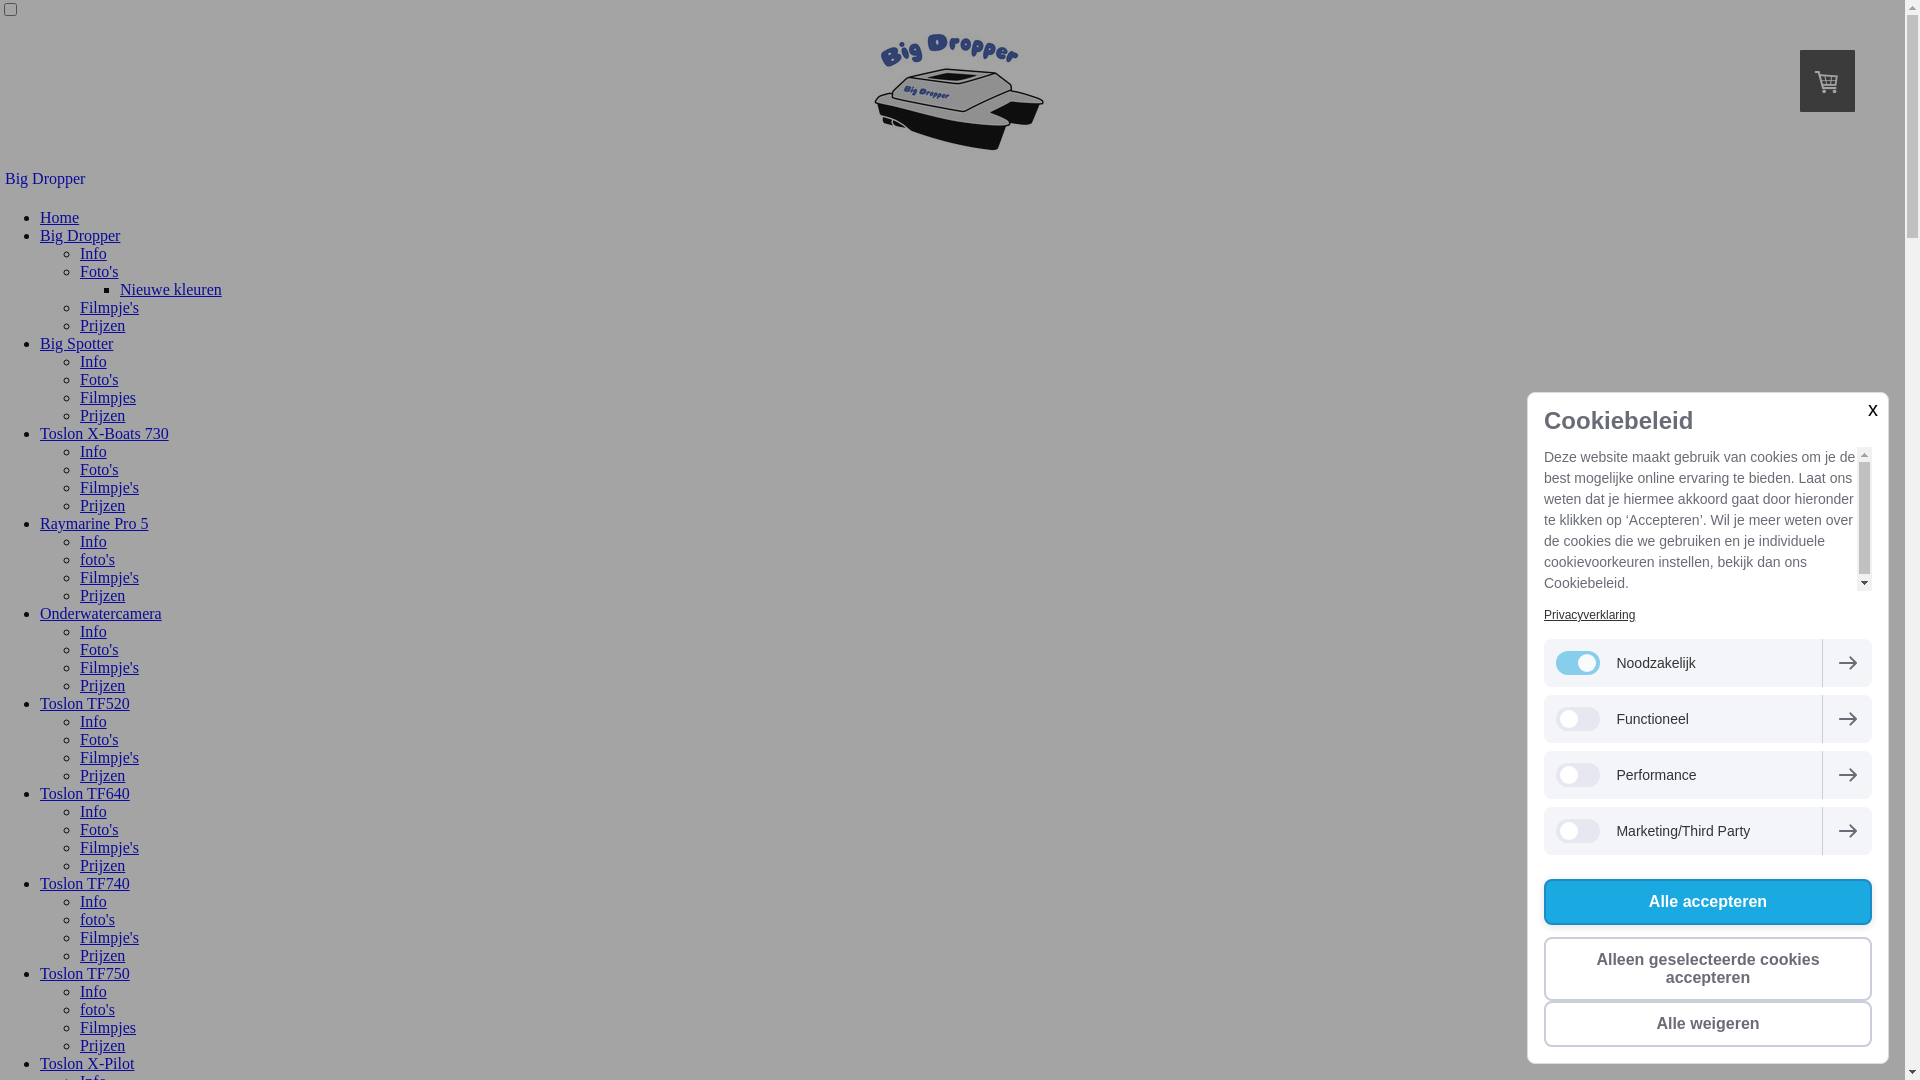 This screenshot has height=1080, width=1920. What do you see at coordinates (99, 739) in the screenshot?
I see `Foto's` at bounding box center [99, 739].